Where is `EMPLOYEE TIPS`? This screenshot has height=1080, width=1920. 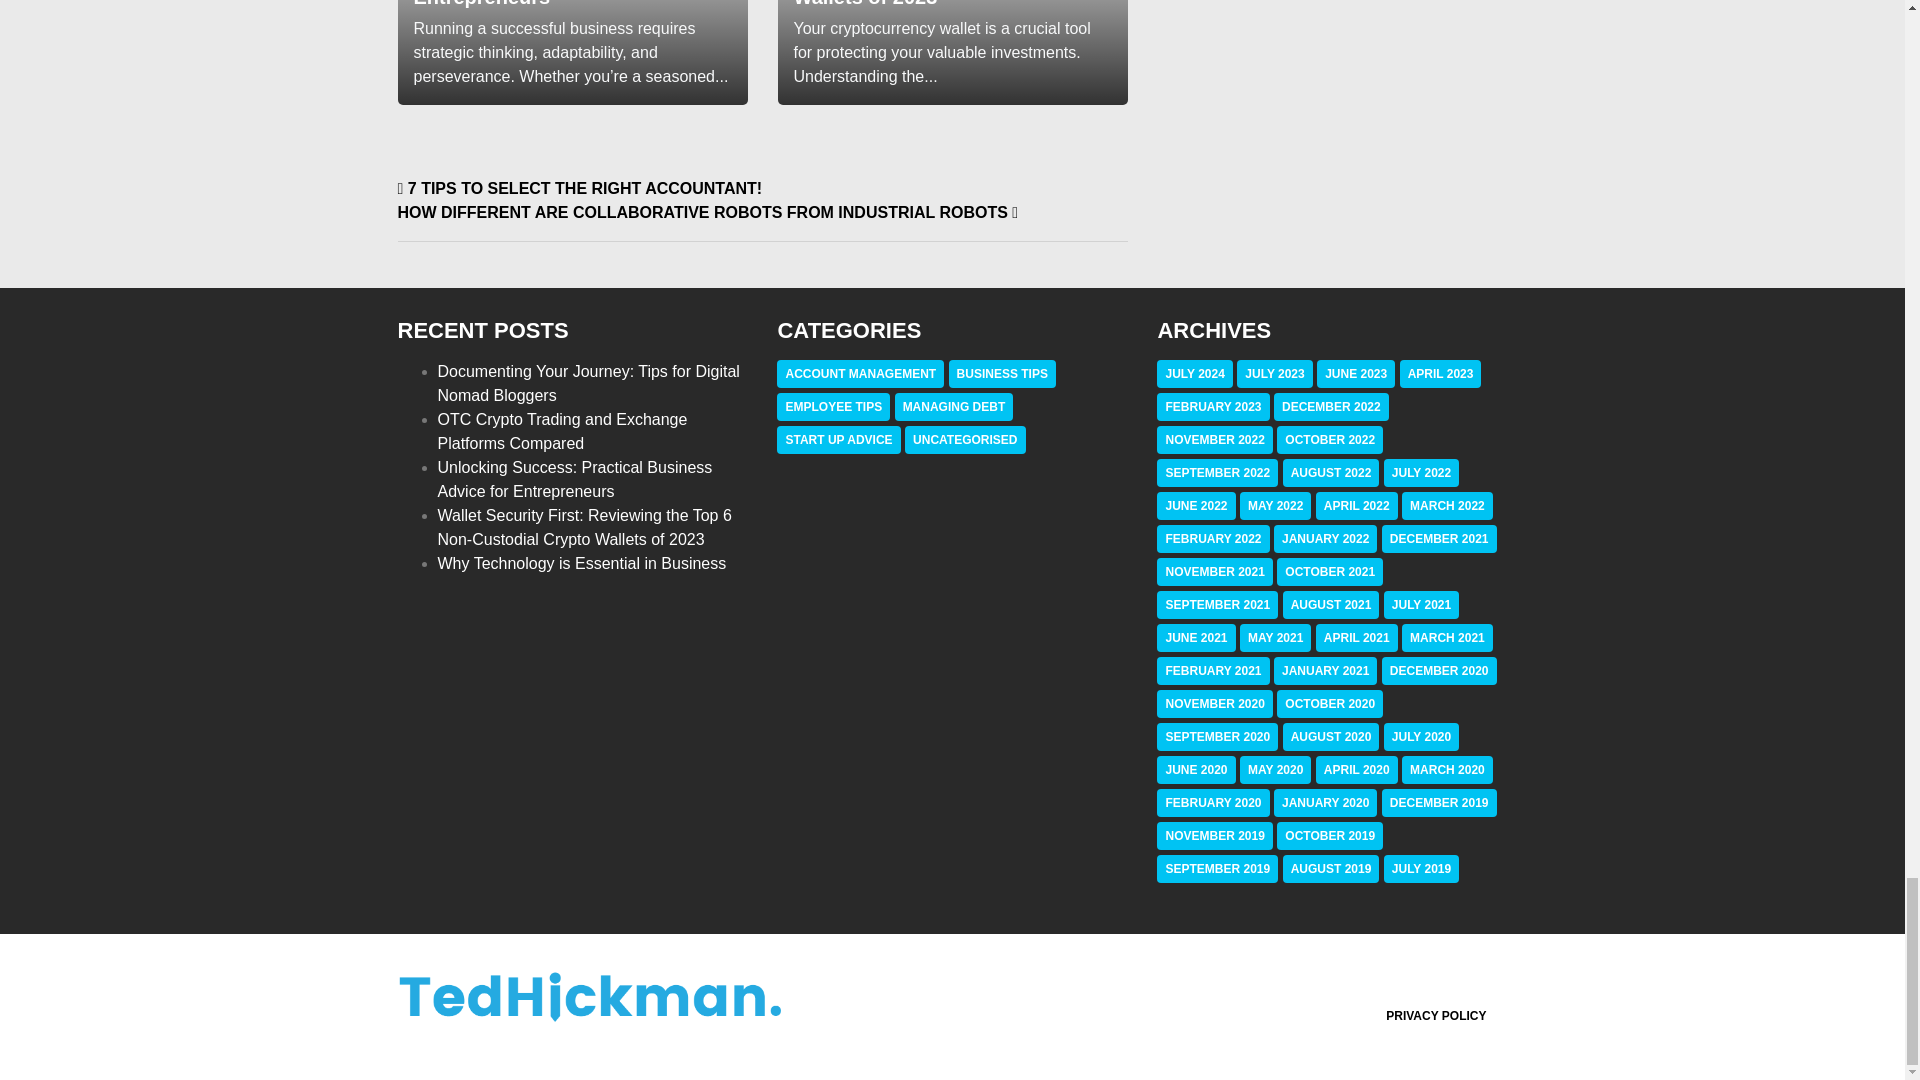 EMPLOYEE TIPS is located at coordinates (833, 406).